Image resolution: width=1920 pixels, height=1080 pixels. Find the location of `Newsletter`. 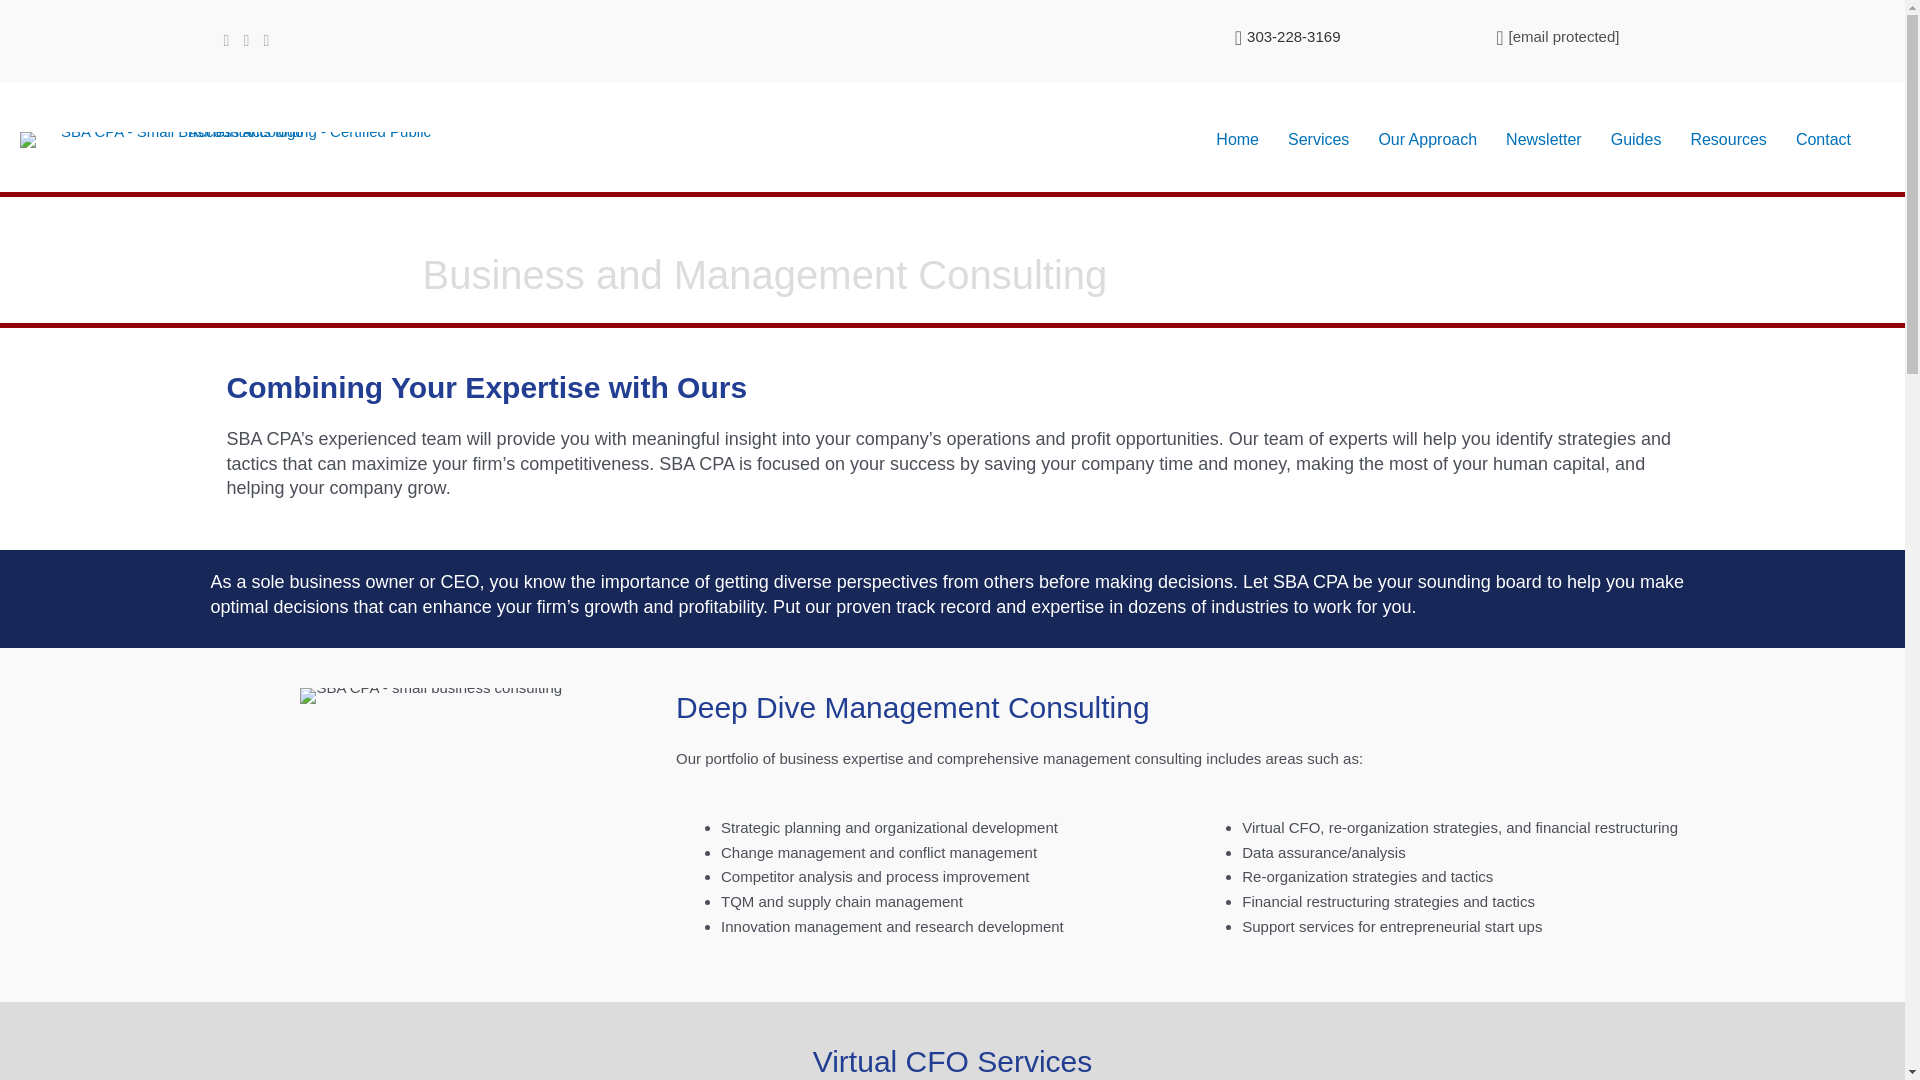

Newsletter is located at coordinates (1543, 140).